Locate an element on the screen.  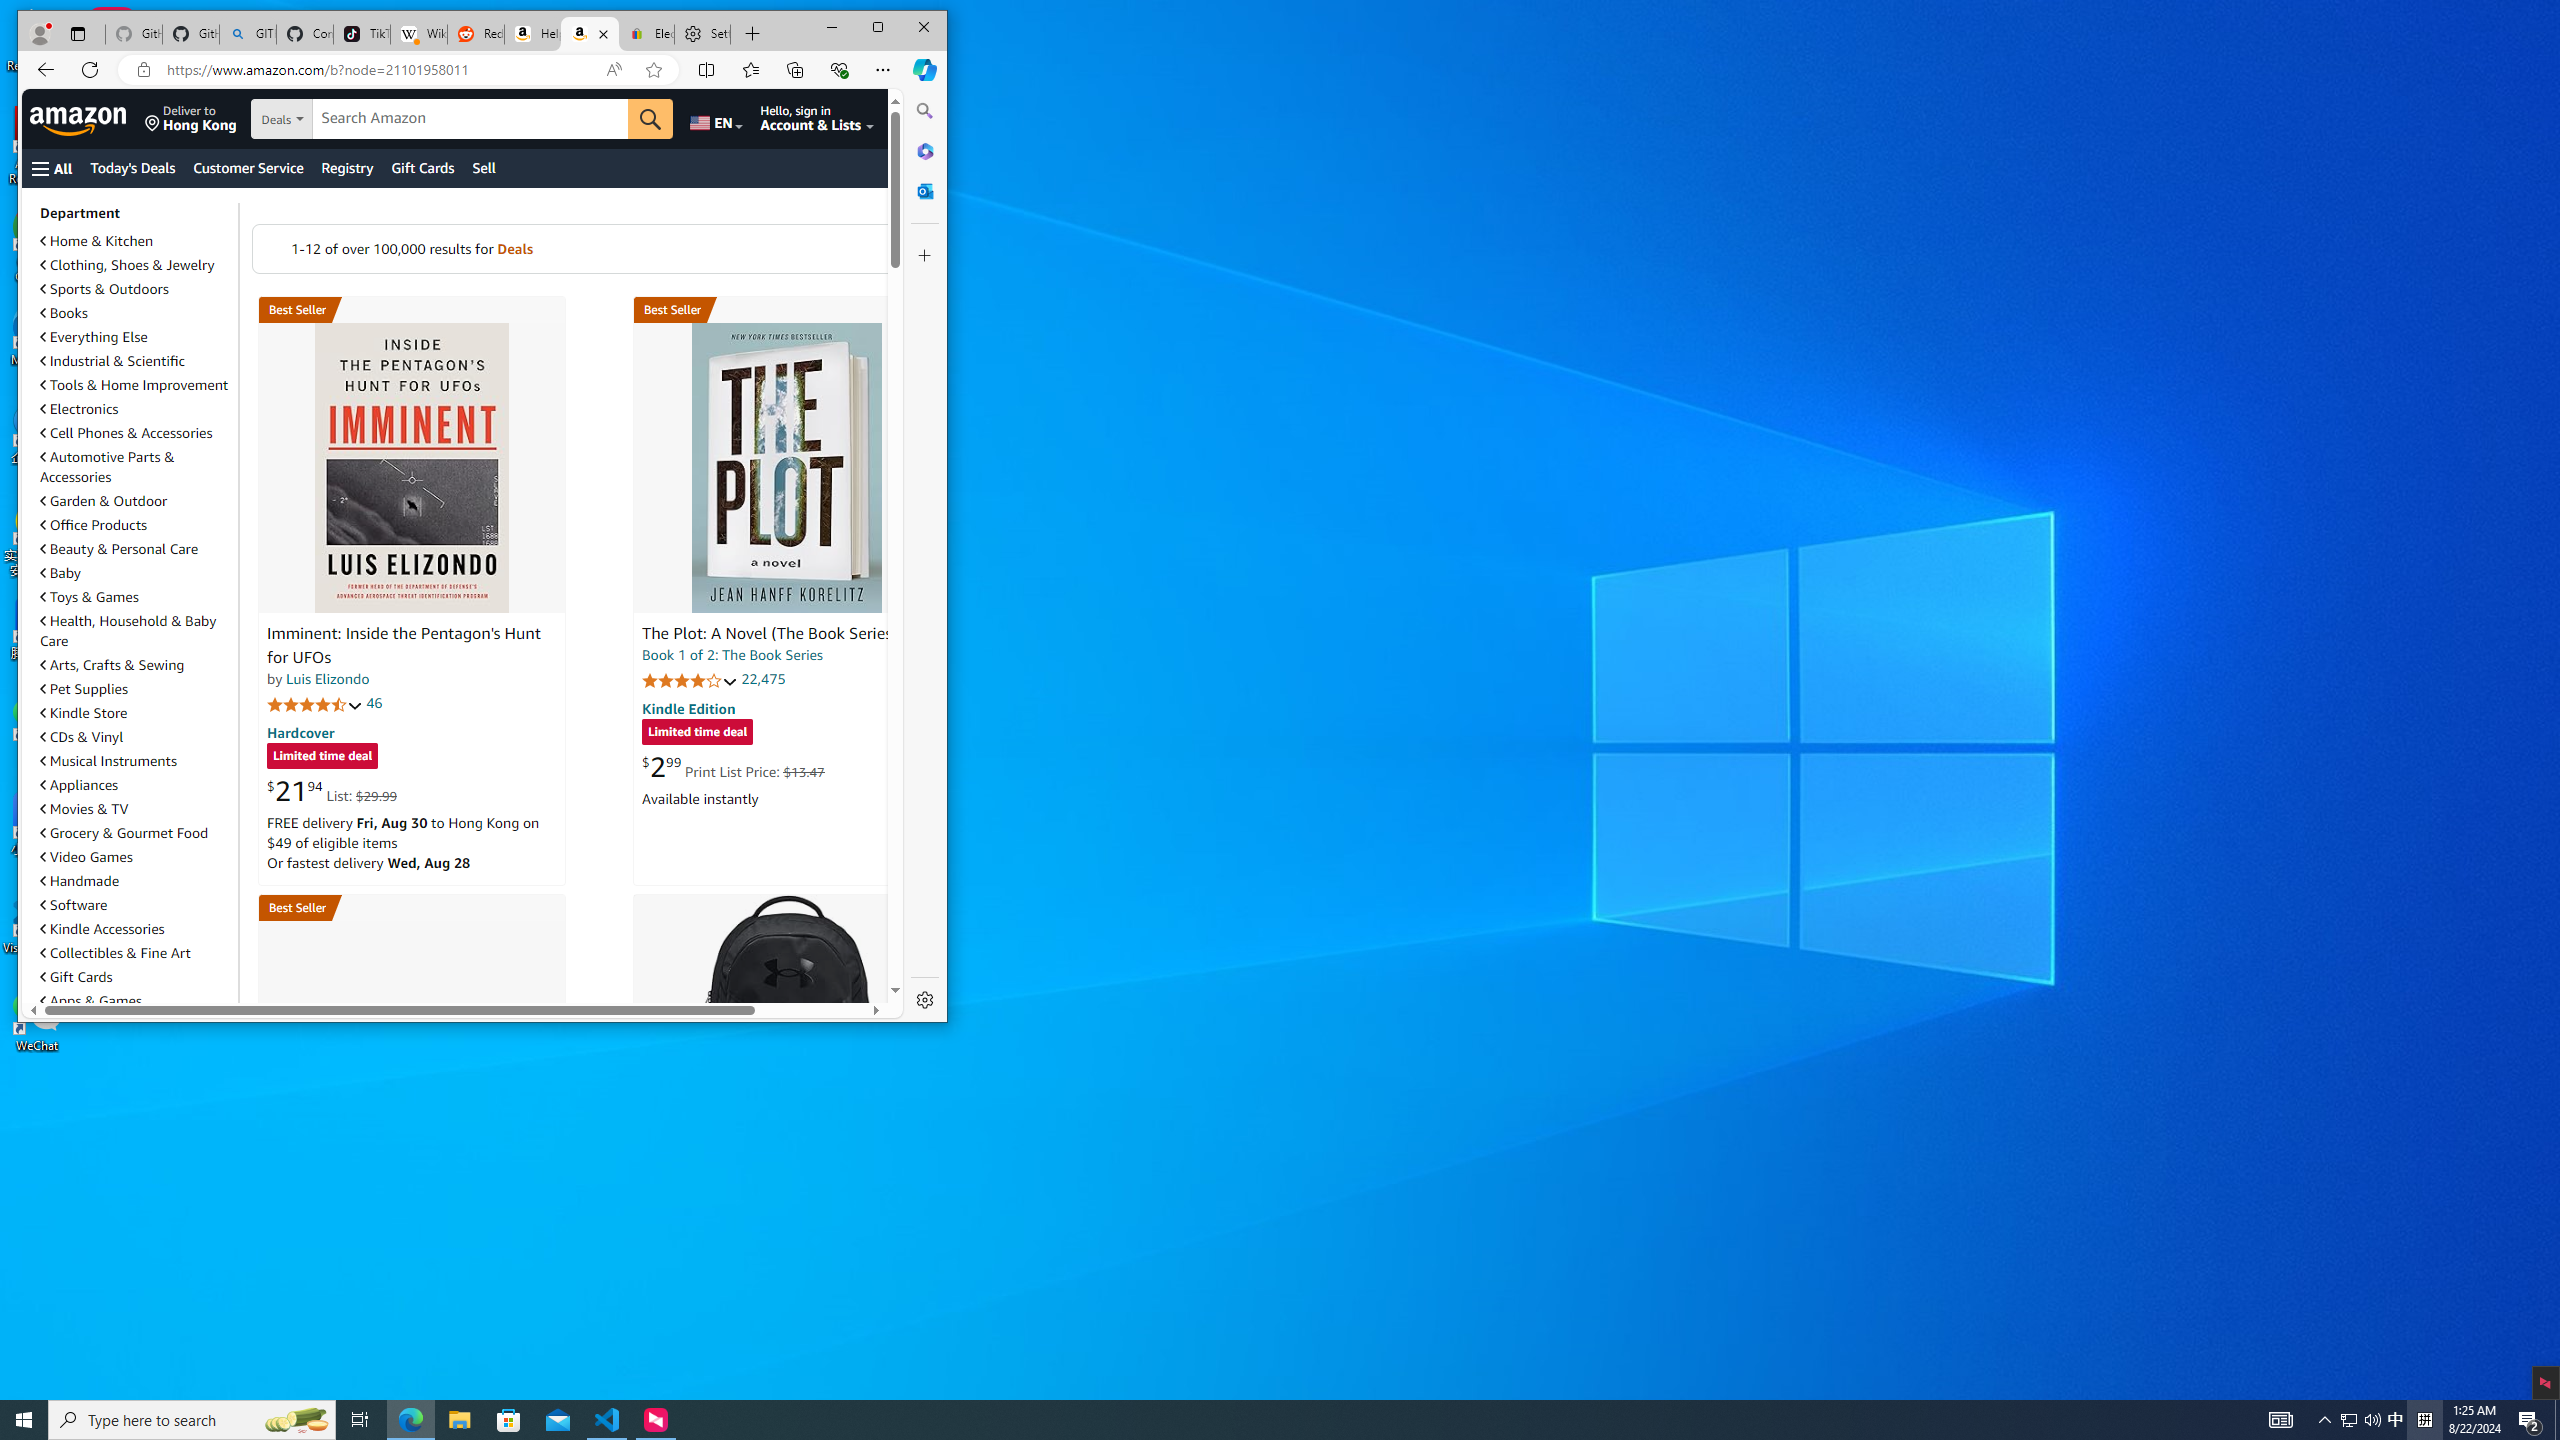
$21.94 List: $29.99 is located at coordinates (331, 791).